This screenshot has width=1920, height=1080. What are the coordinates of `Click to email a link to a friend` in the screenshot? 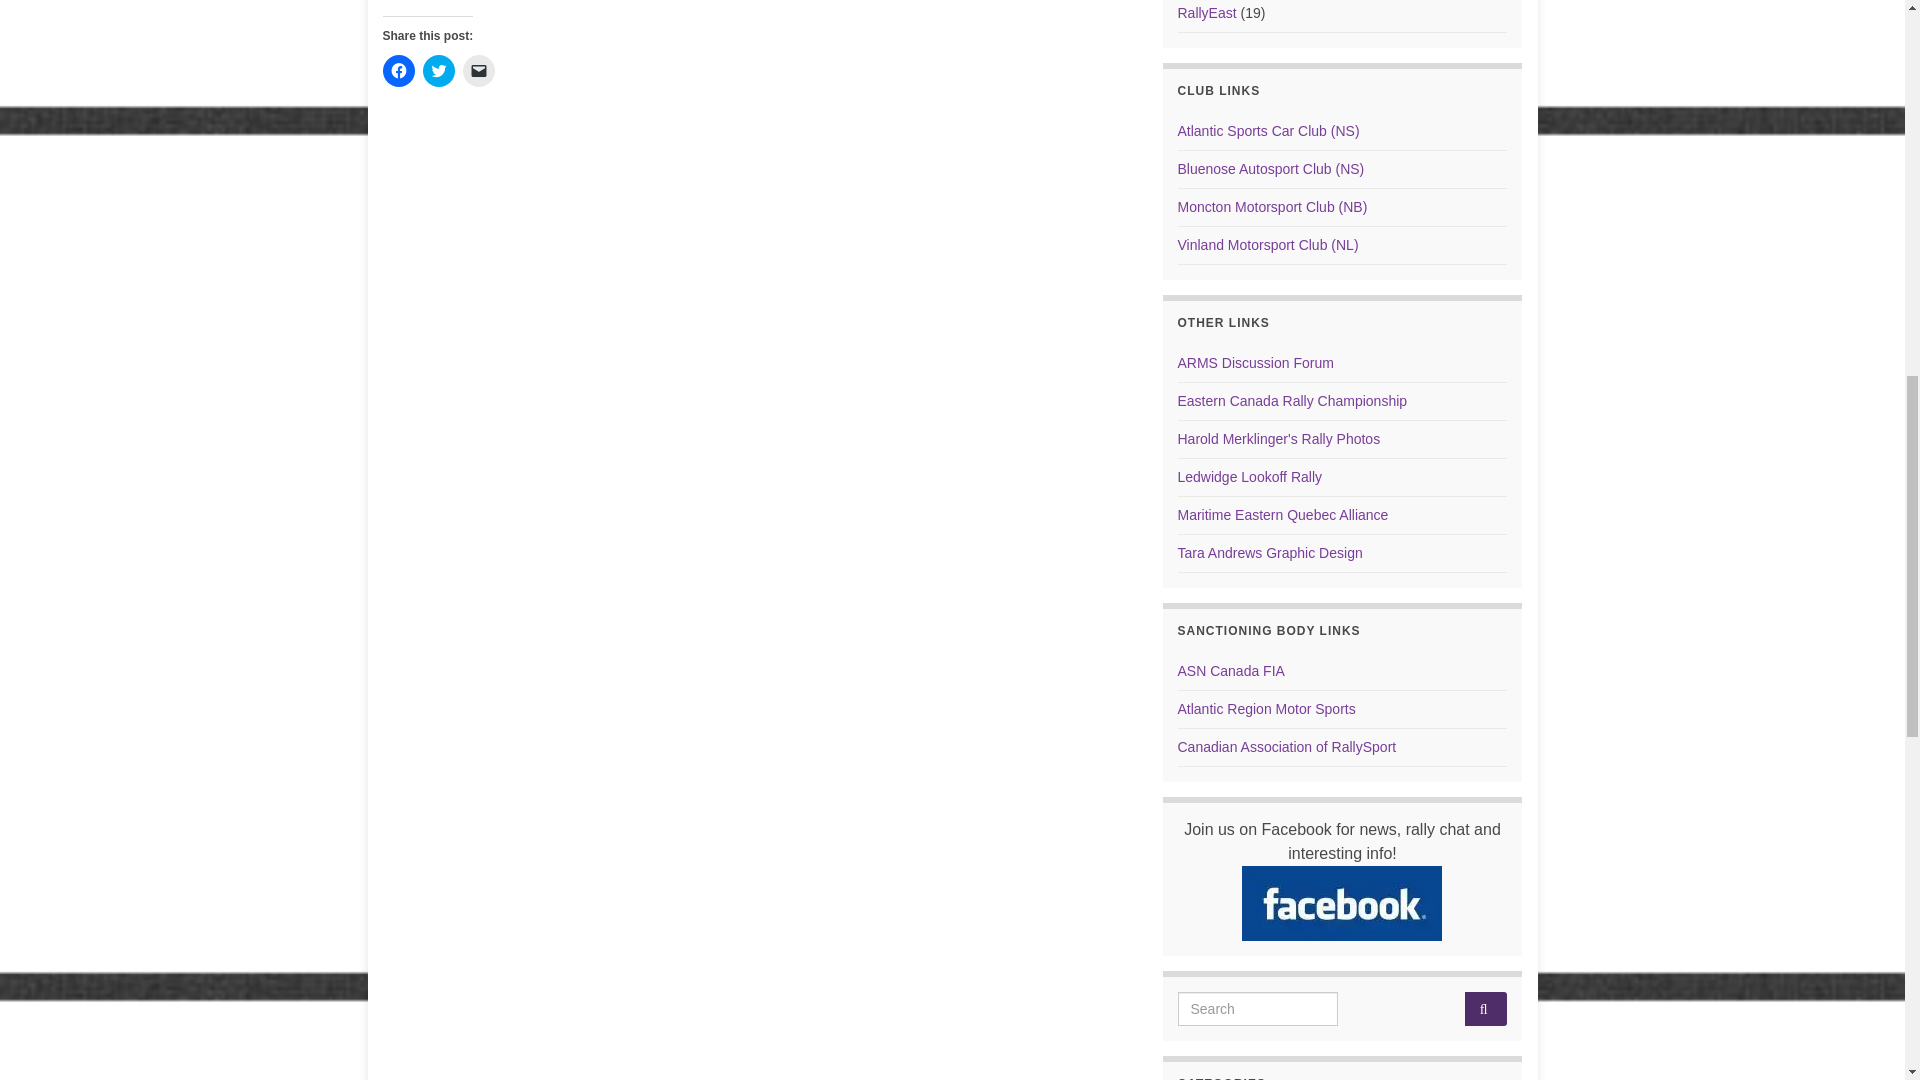 It's located at (478, 71).